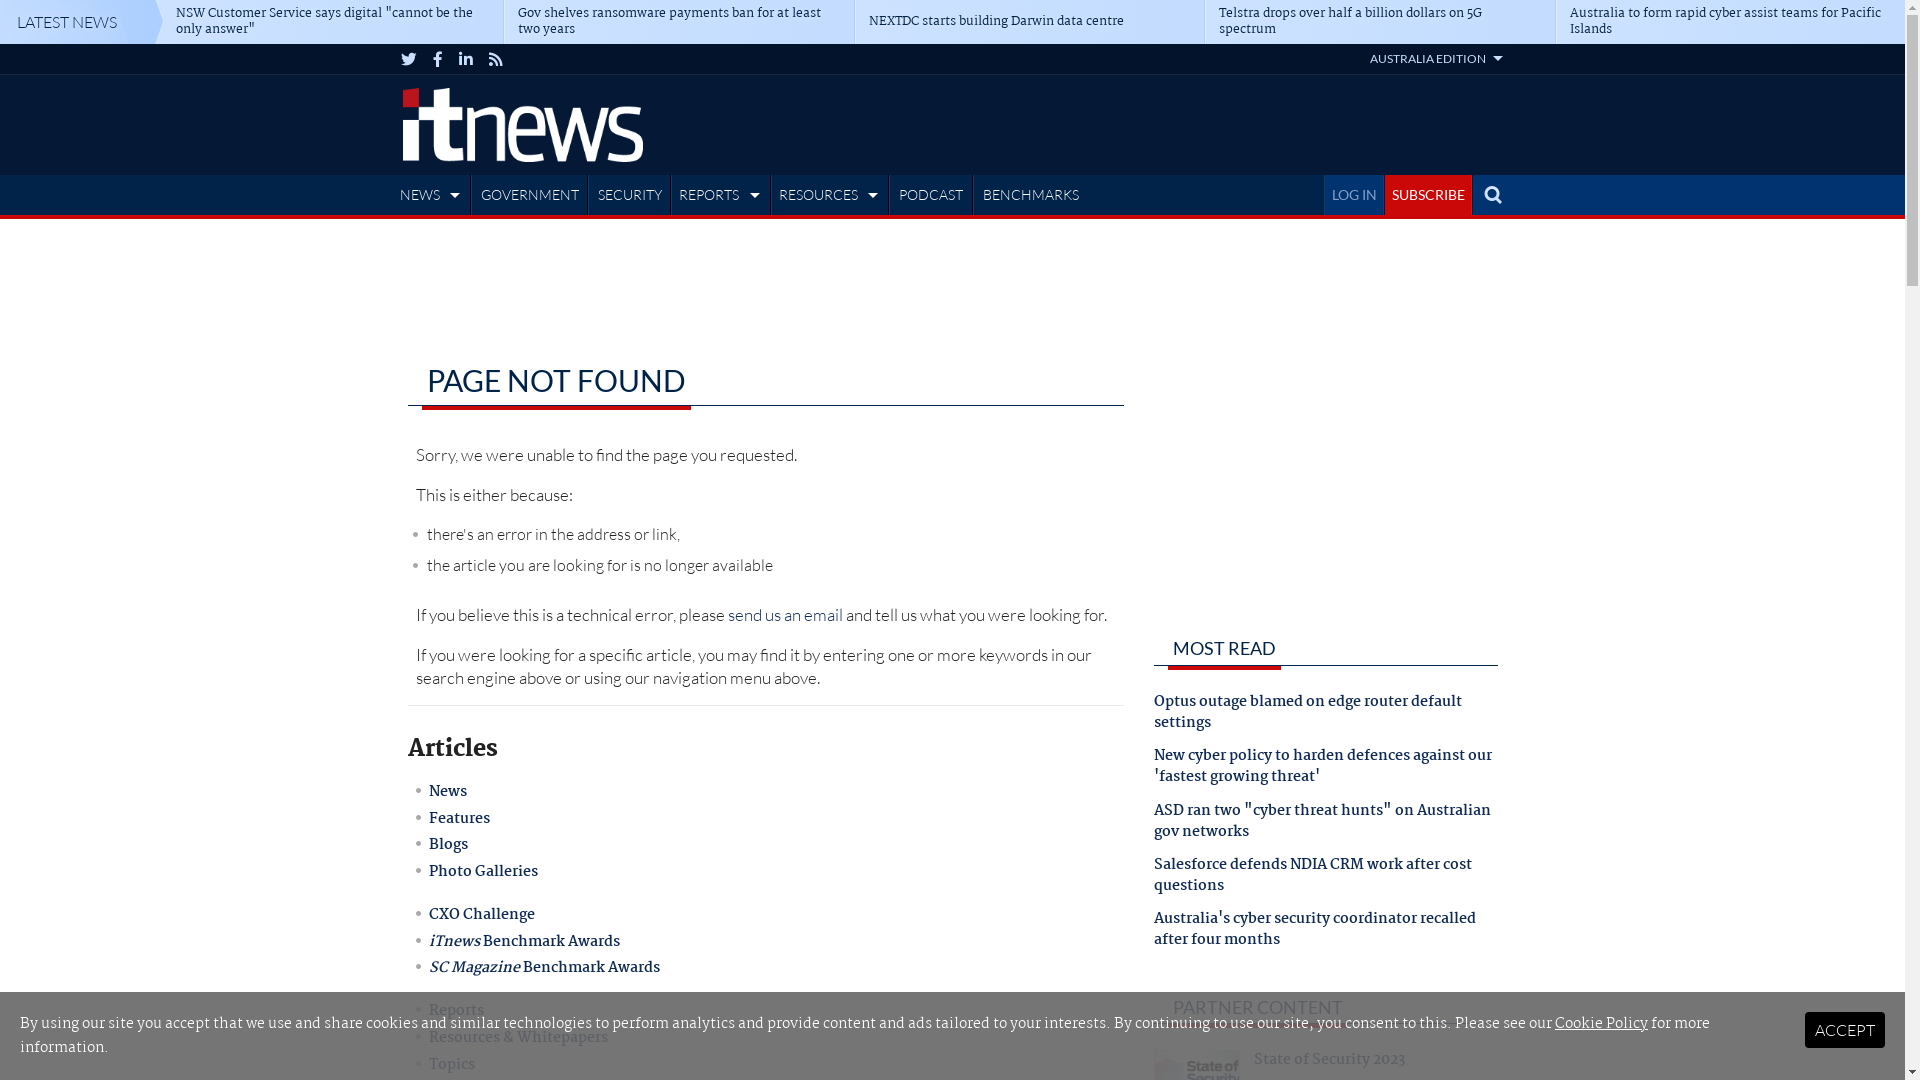  I want to click on SUBSCRIBE, so click(1428, 195).